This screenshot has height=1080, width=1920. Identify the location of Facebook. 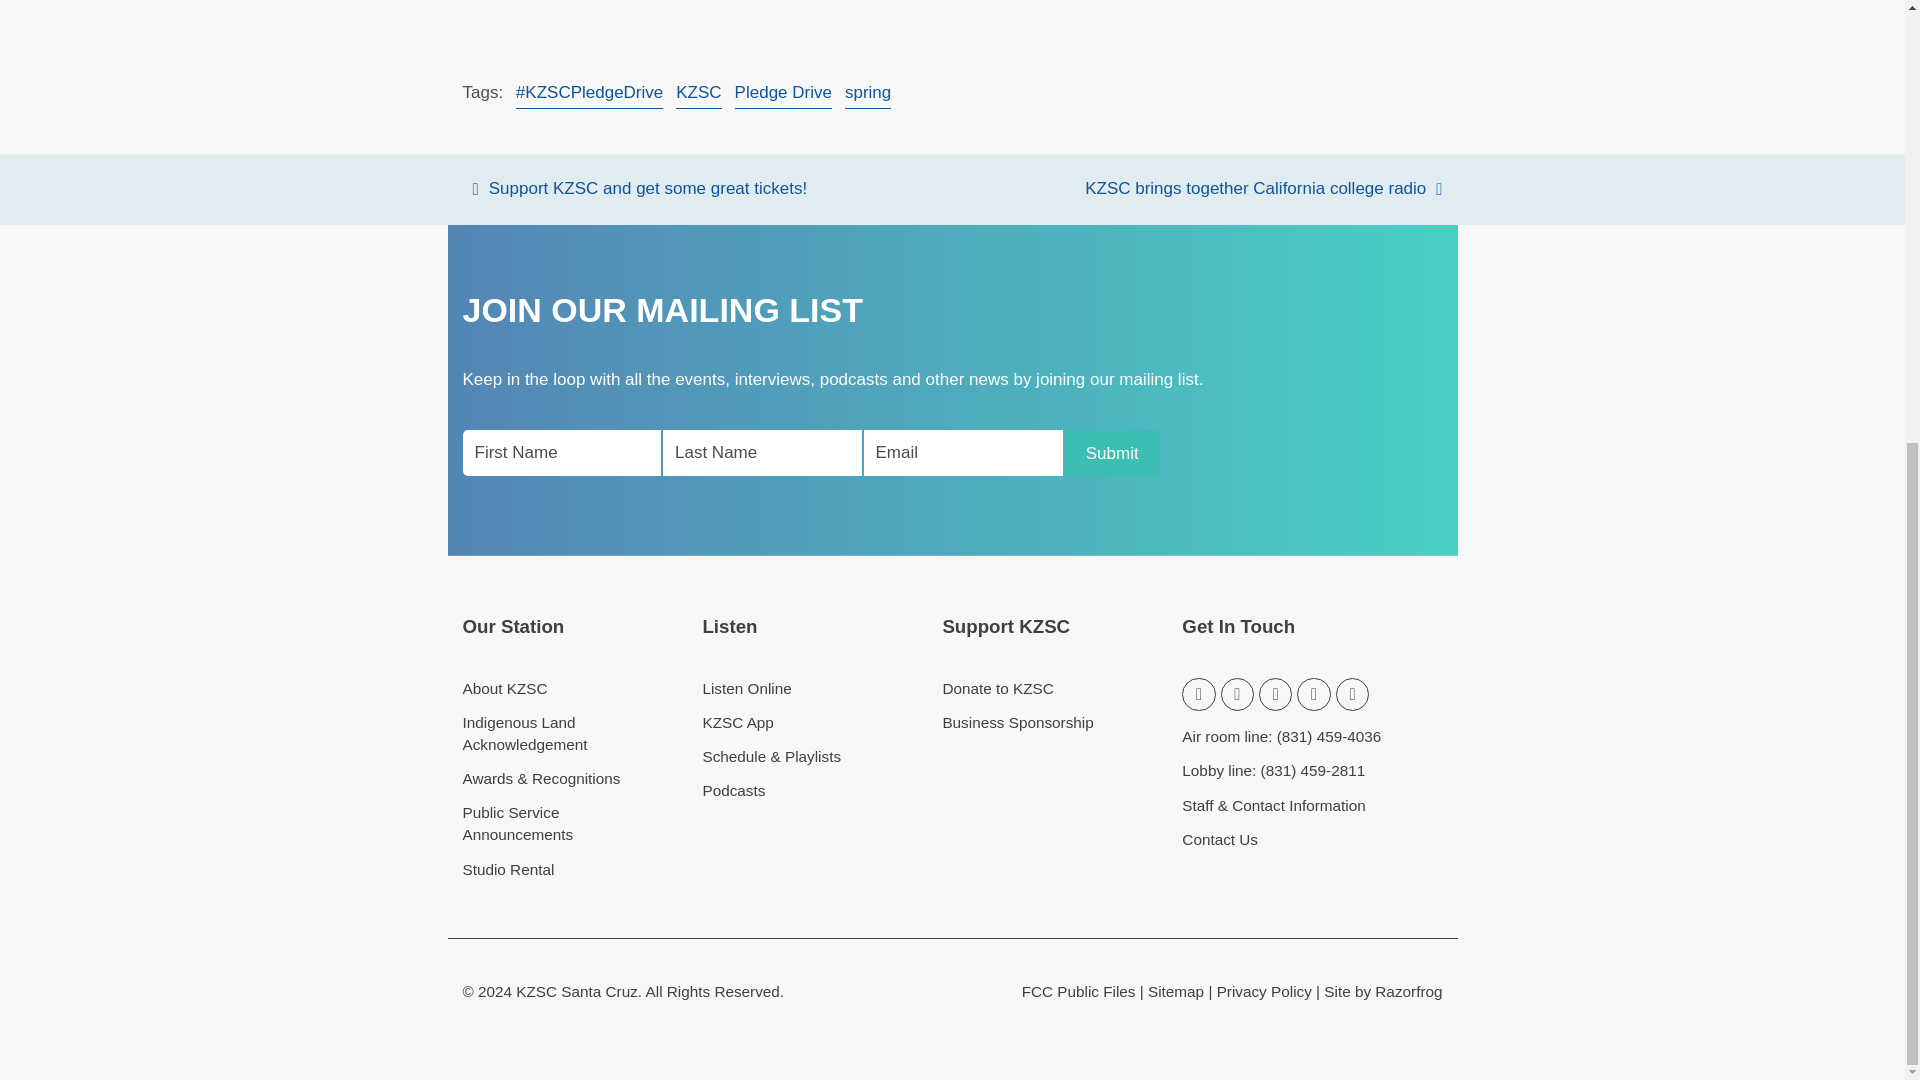
(1237, 694).